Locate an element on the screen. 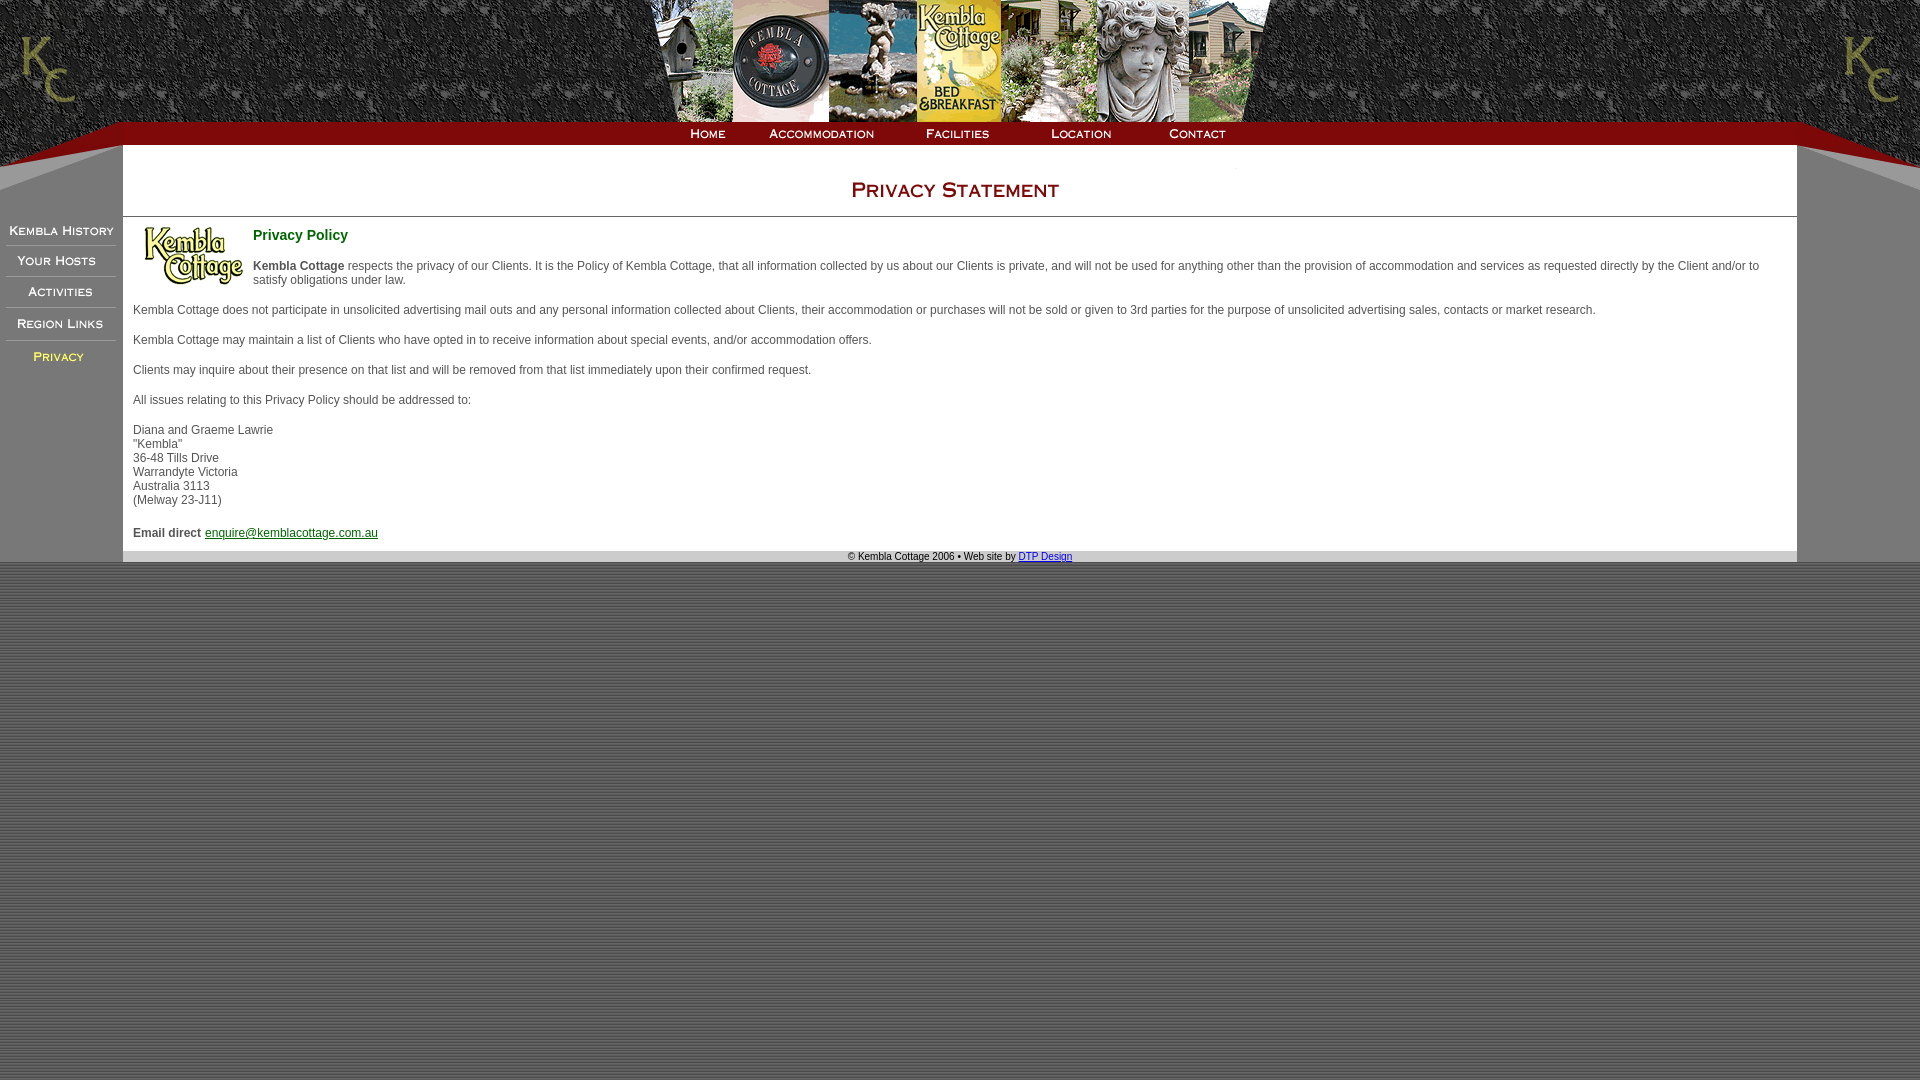 Image resolution: width=1920 pixels, height=1080 pixels. DTP Design is located at coordinates (1046, 556).